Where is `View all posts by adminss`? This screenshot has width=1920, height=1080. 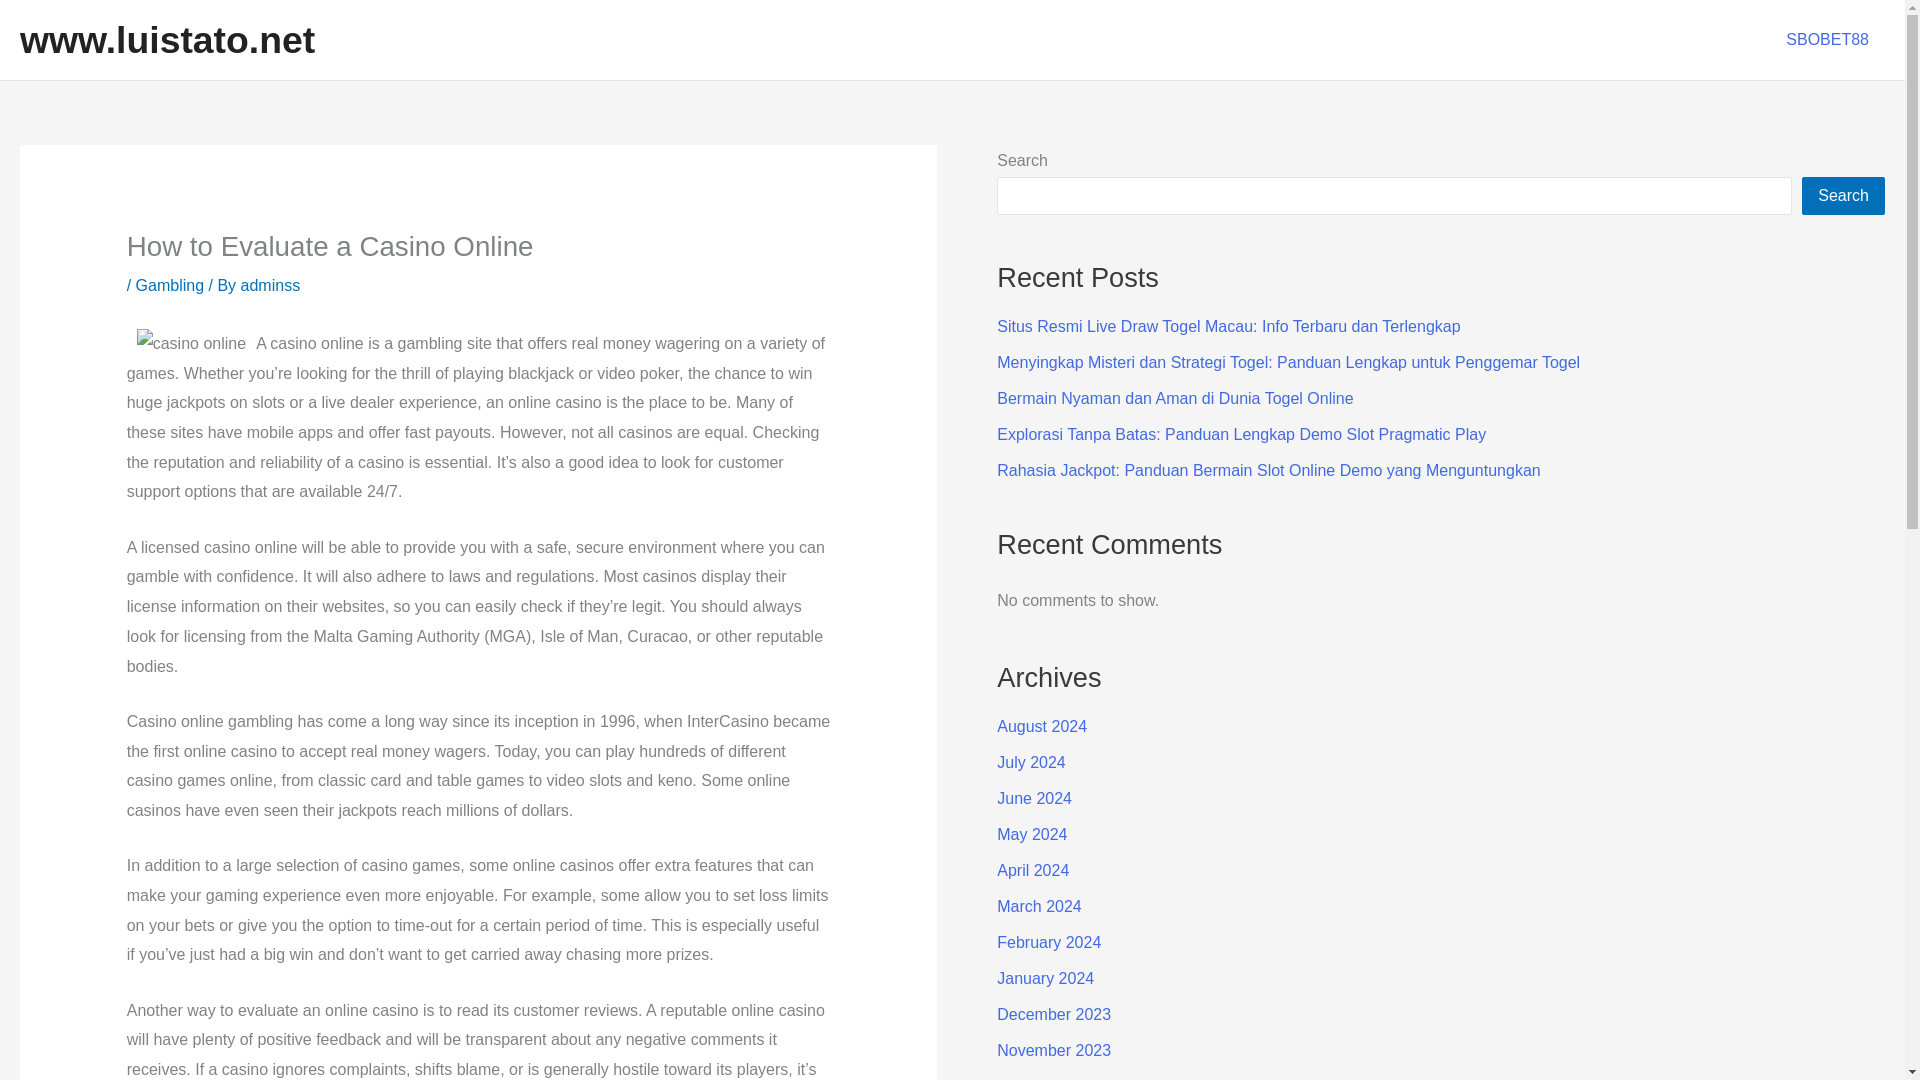
View all posts by adminss is located at coordinates (271, 284).